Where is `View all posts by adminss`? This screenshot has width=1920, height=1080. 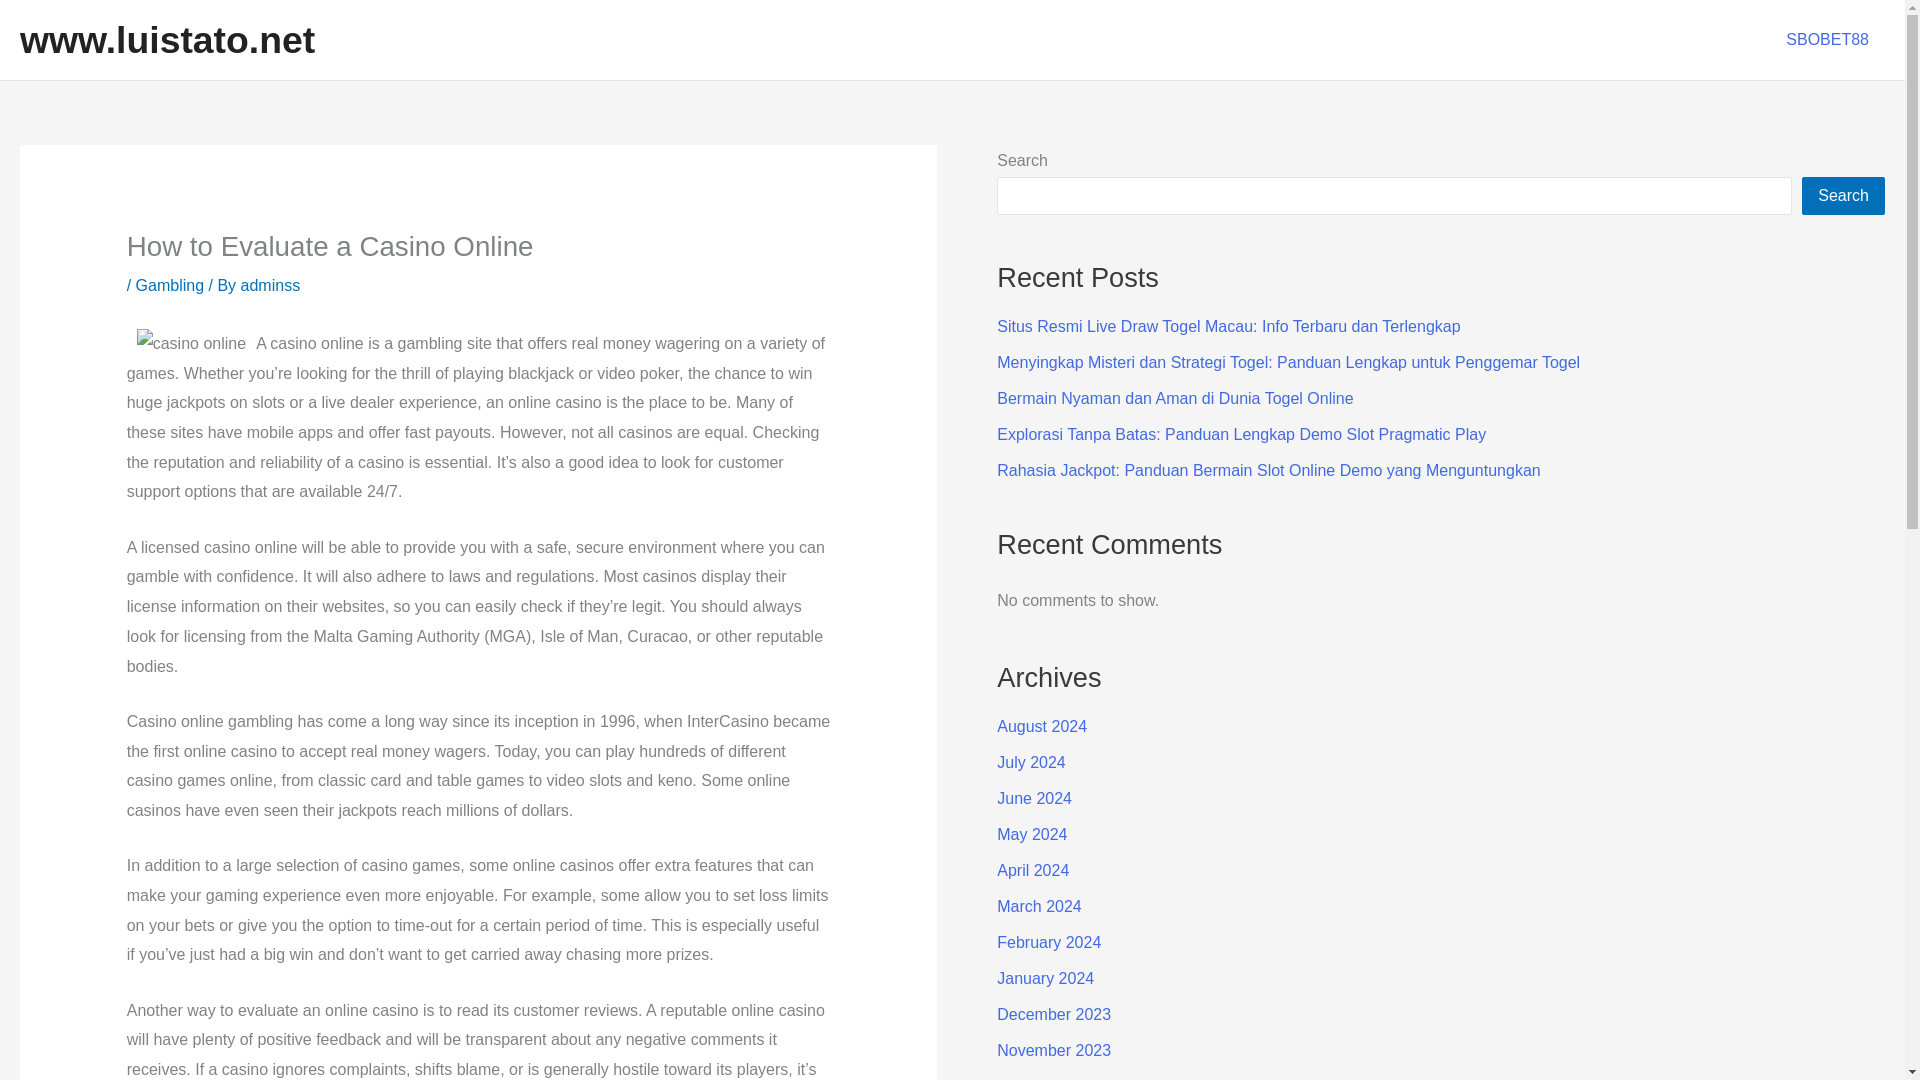
View all posts by adminss is located at coordinates (271, 284).